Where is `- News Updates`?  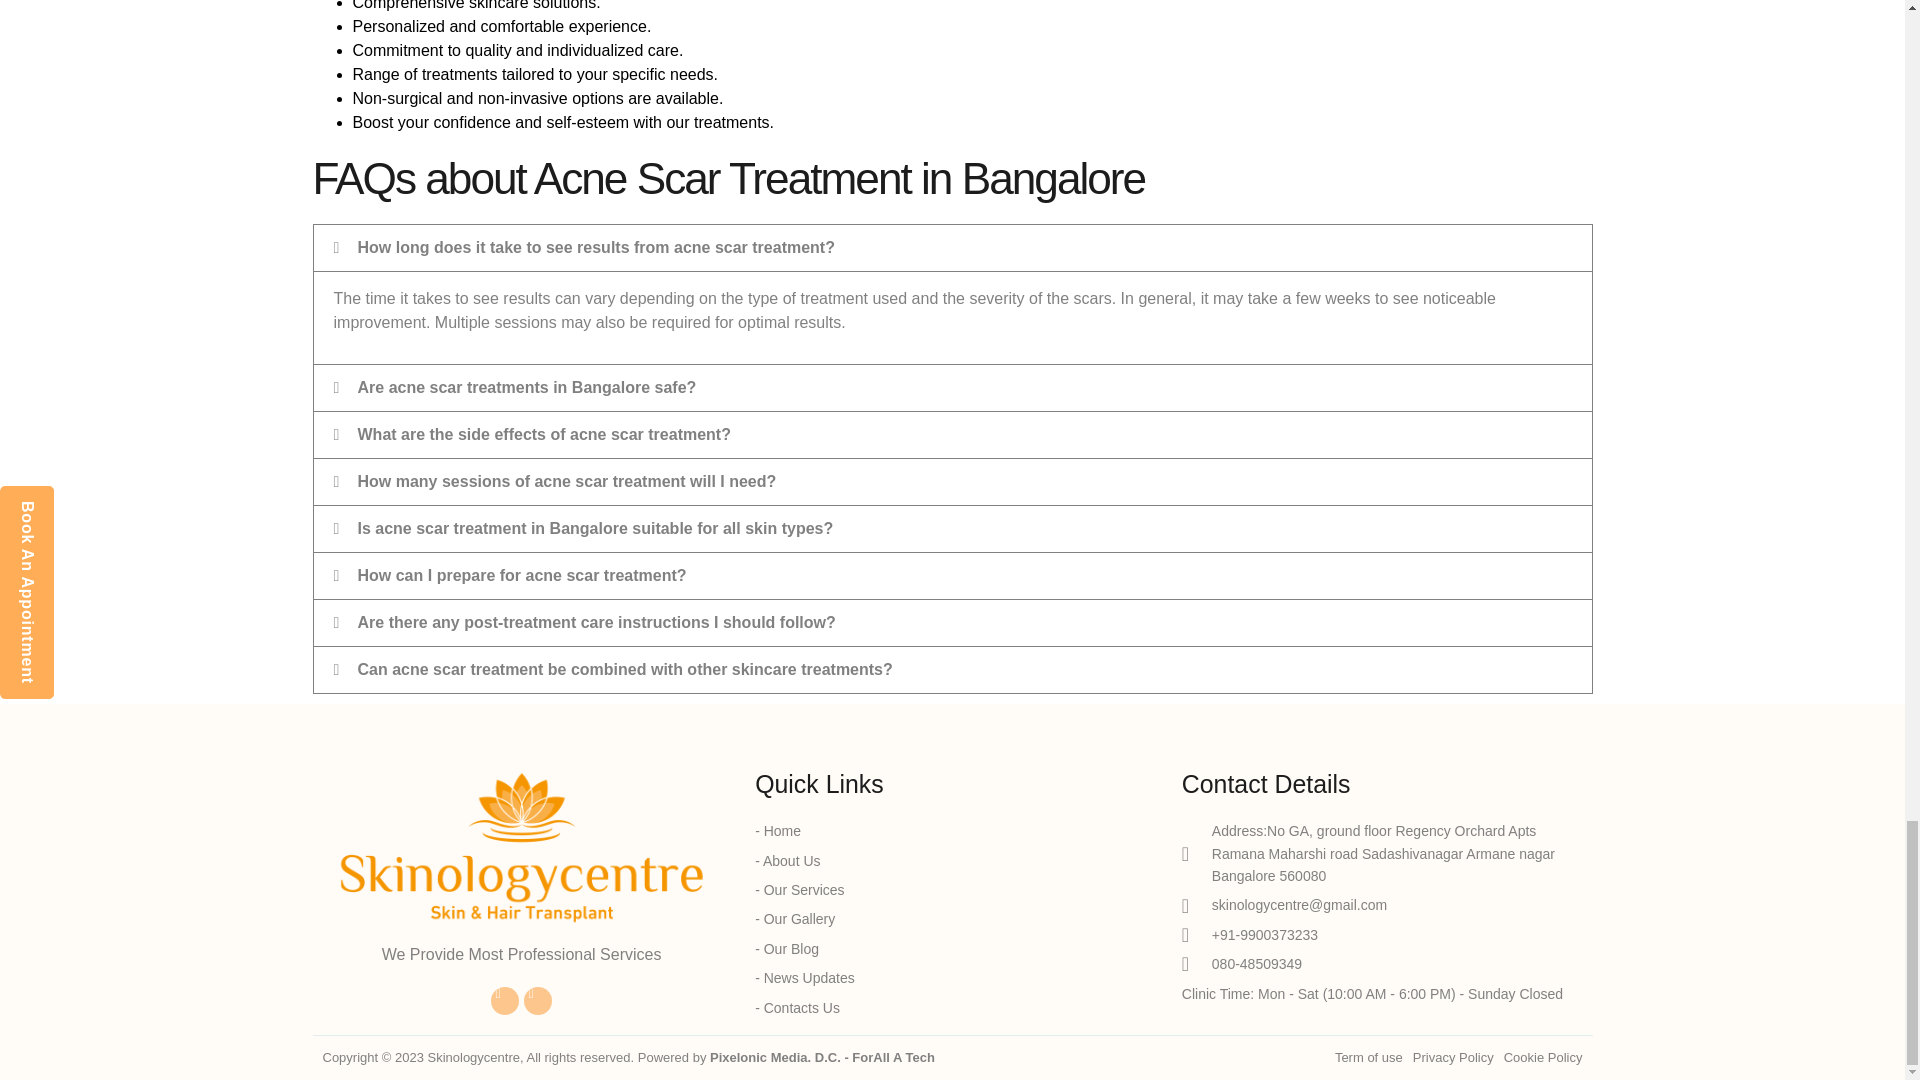
- News Updates is located at coordinates (952, 978).